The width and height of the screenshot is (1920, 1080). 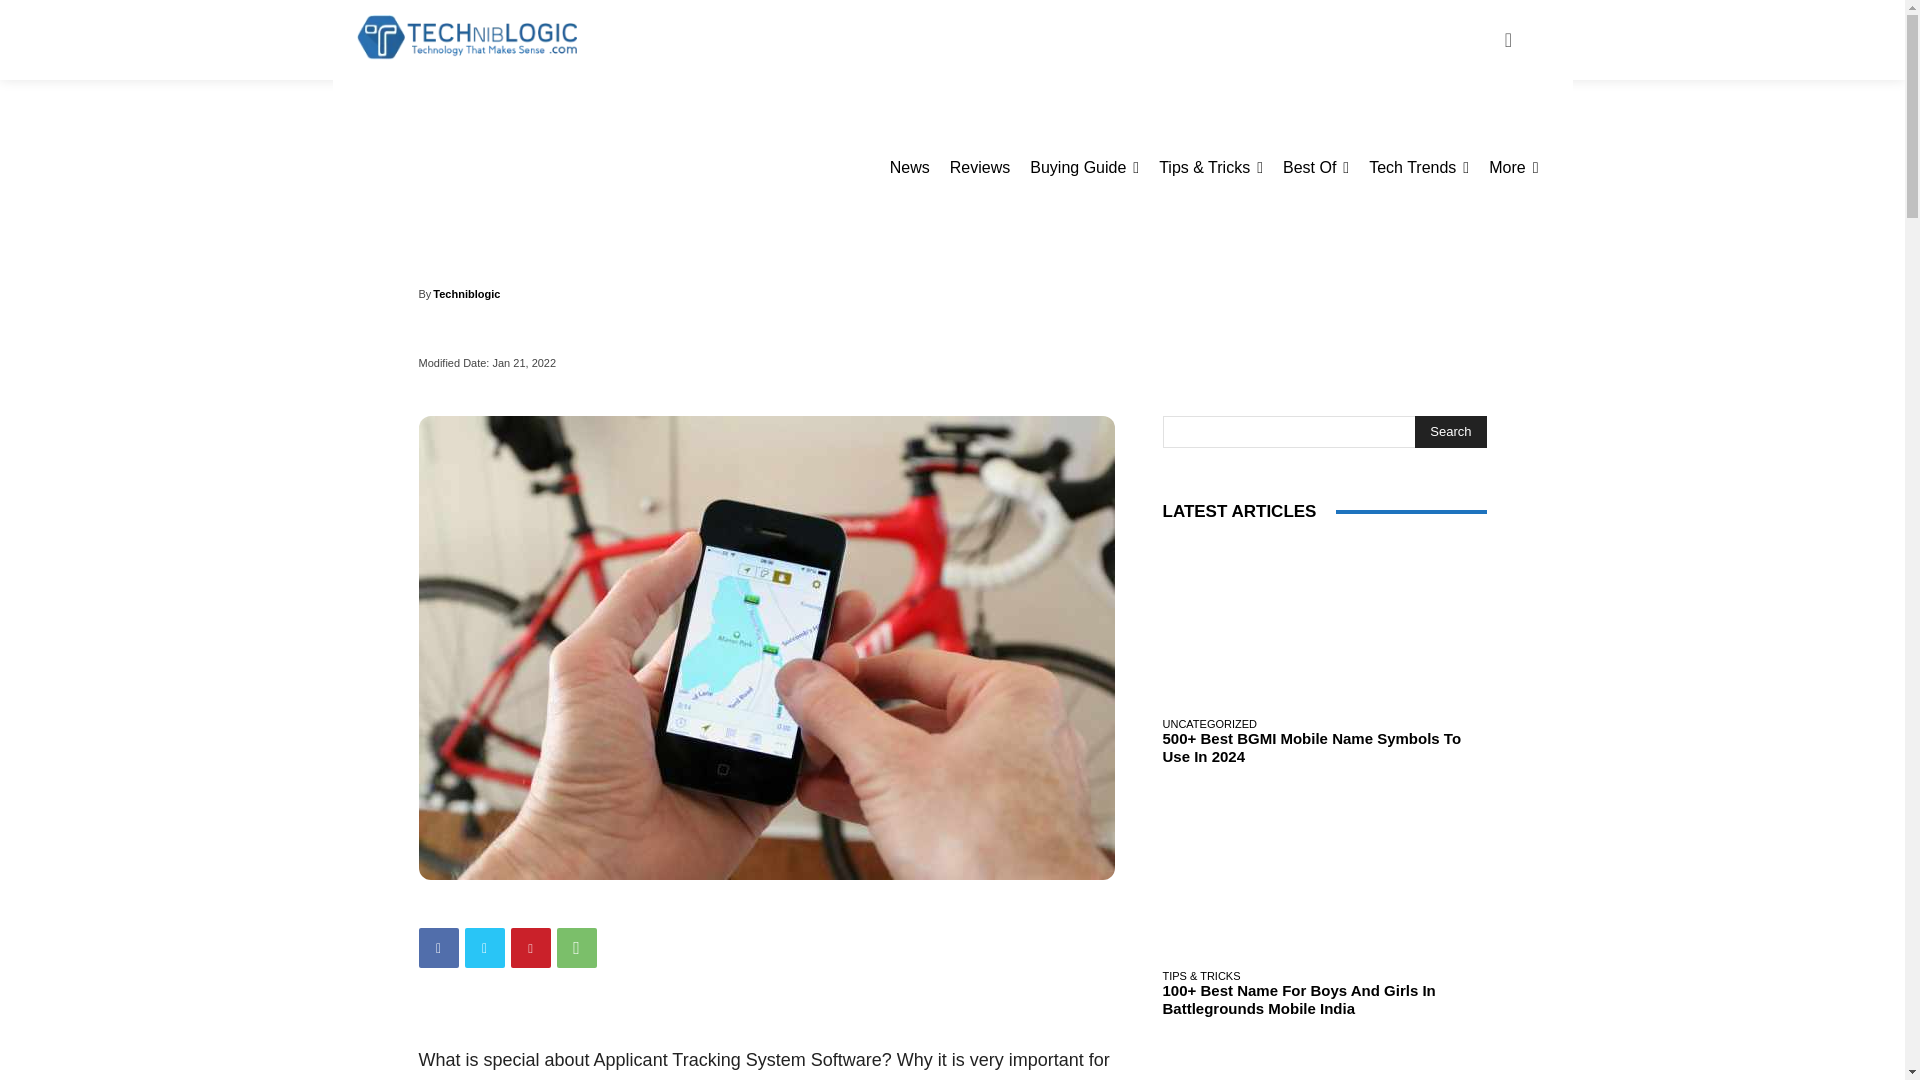 I want to click on Reviews, so click(x=980, y=168).